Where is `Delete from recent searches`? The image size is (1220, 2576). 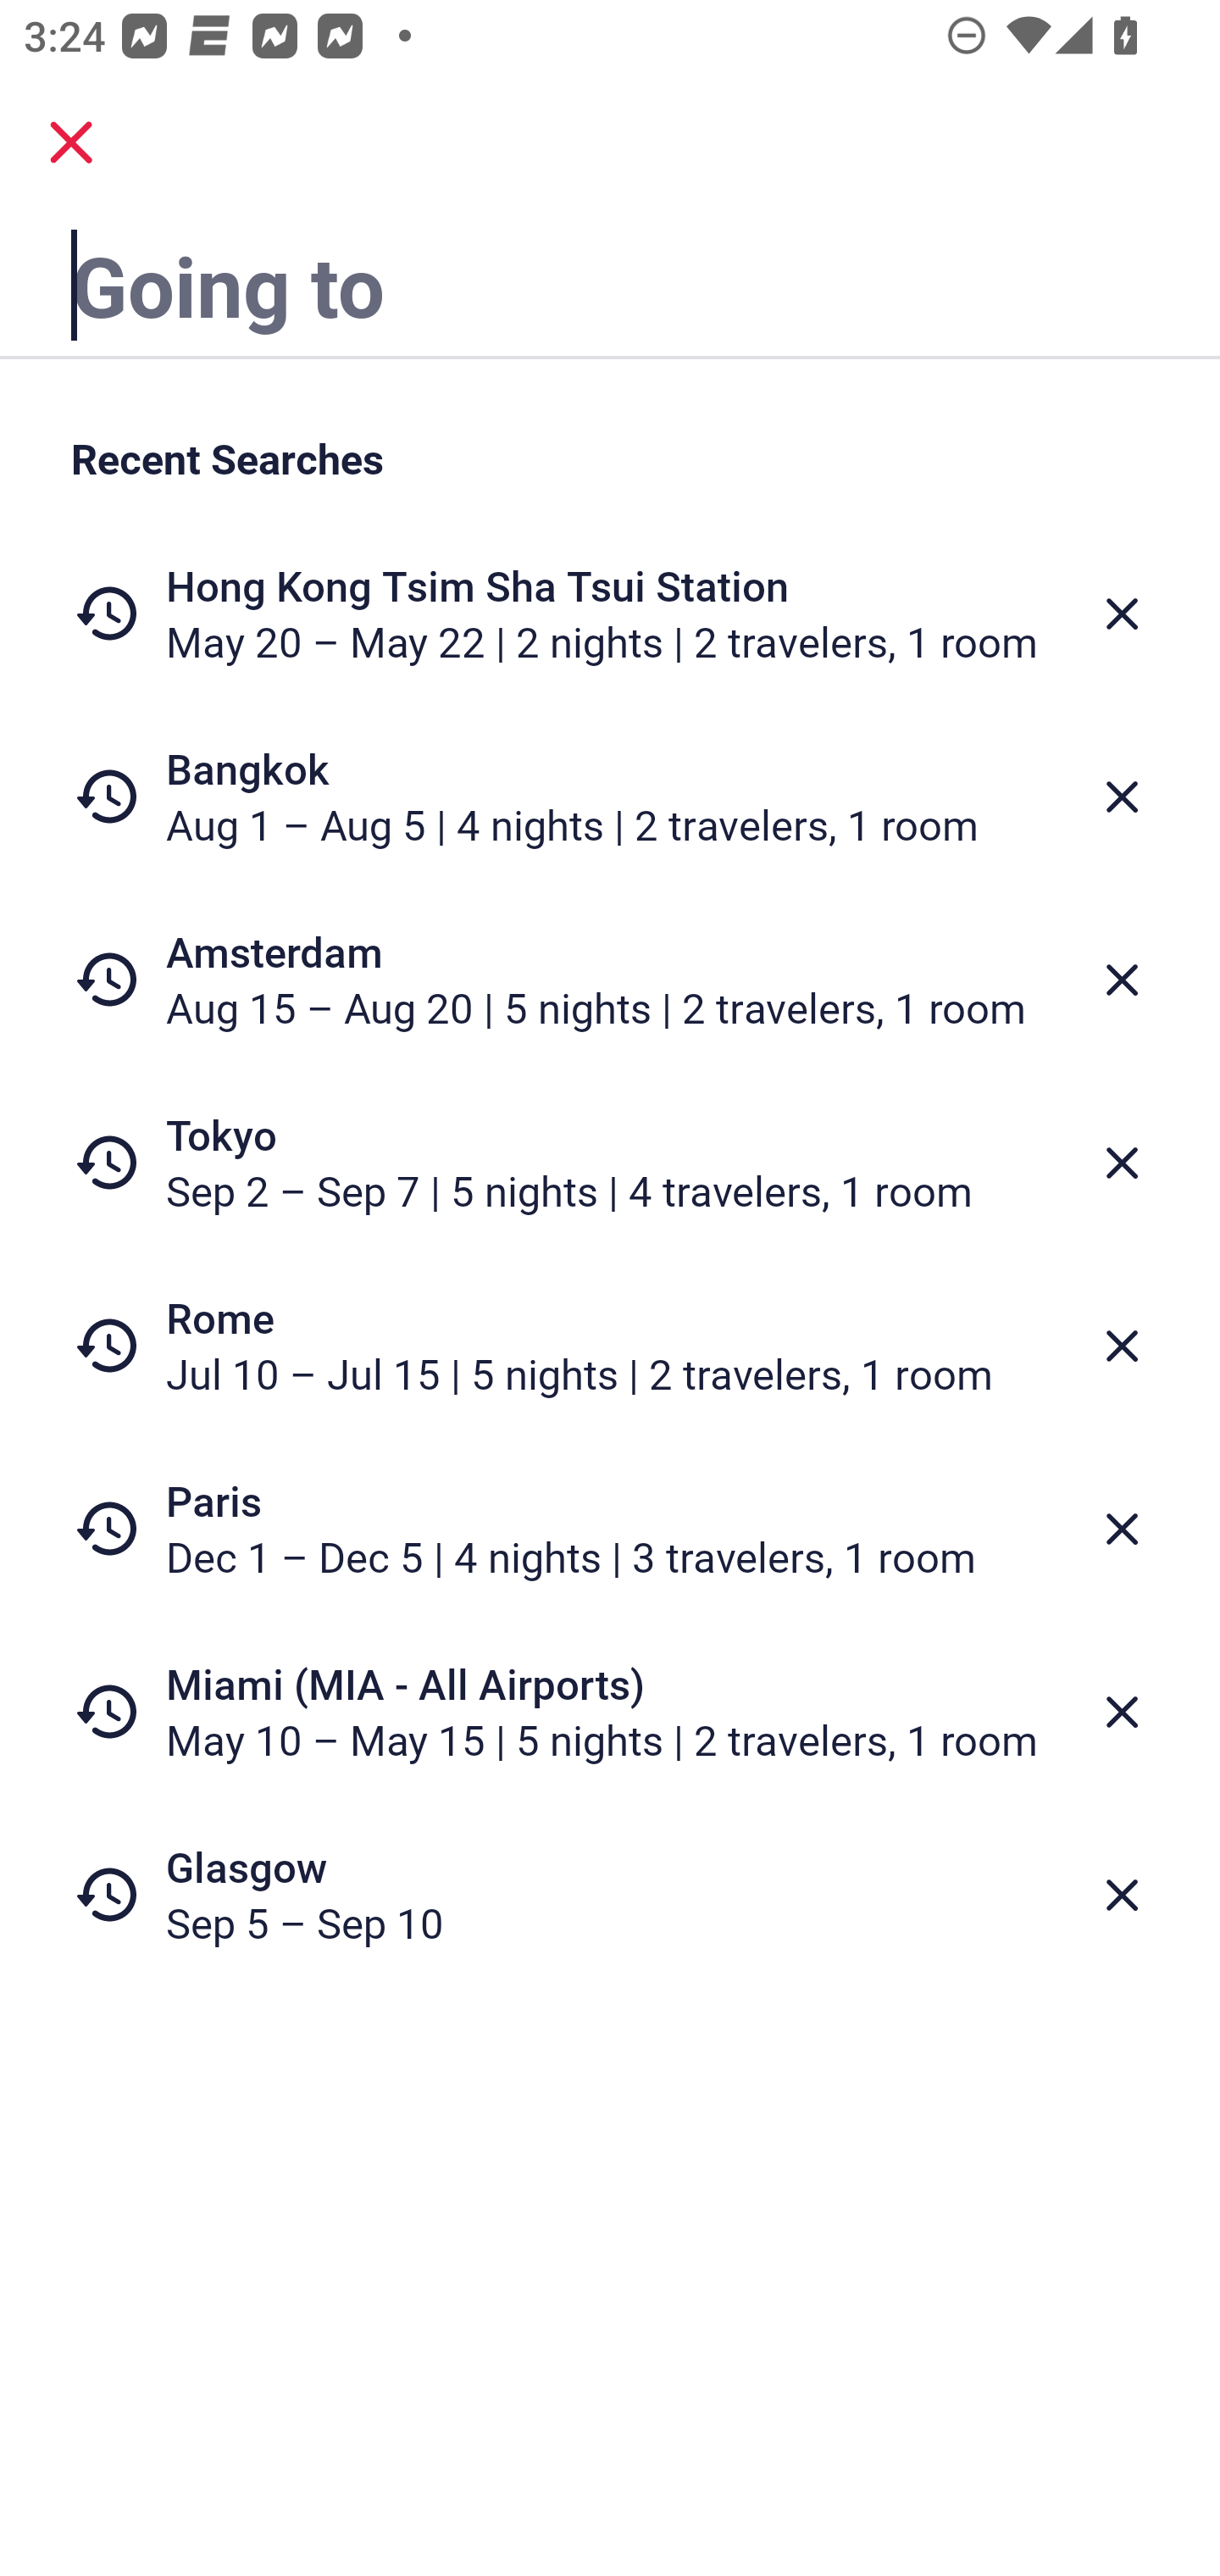
Delete from recent searches is located at coordinates (1122, 797).